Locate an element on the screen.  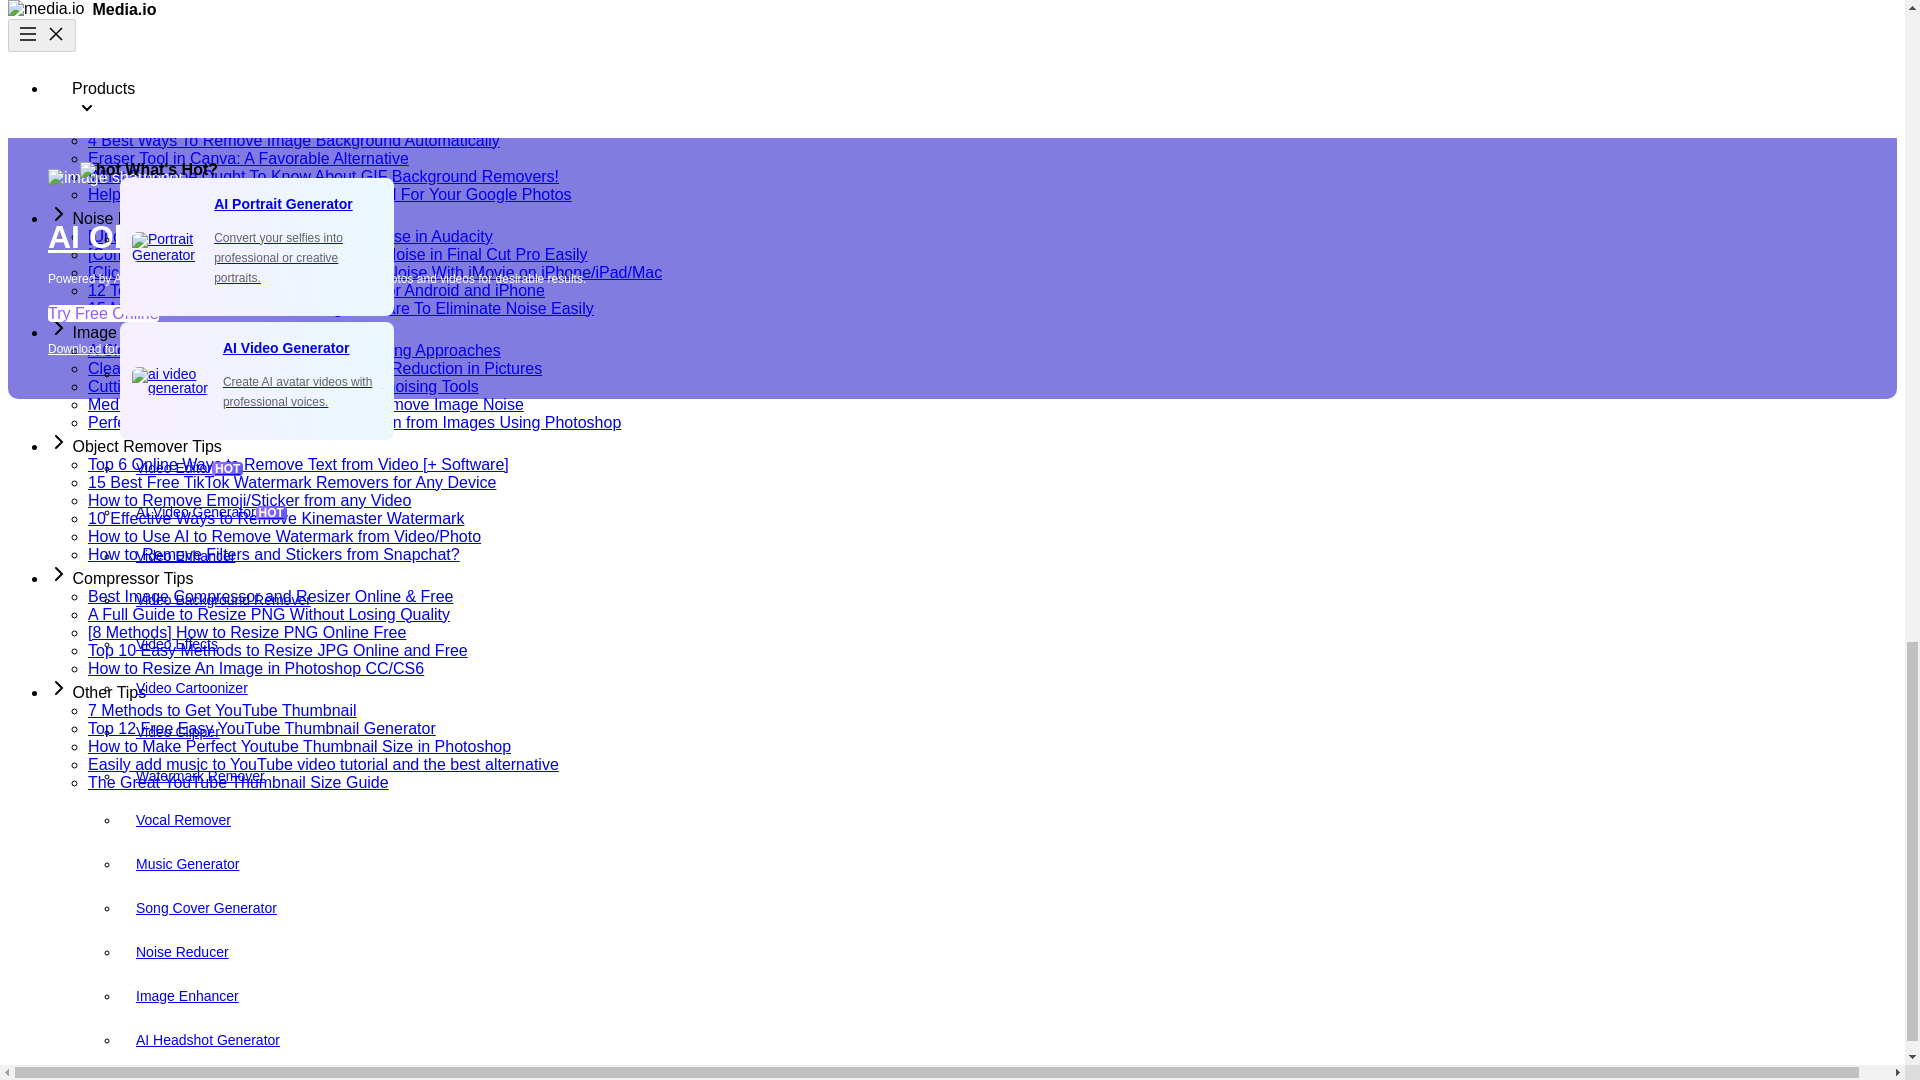
Passport Photo Maker is located at coordinates (307, 83).